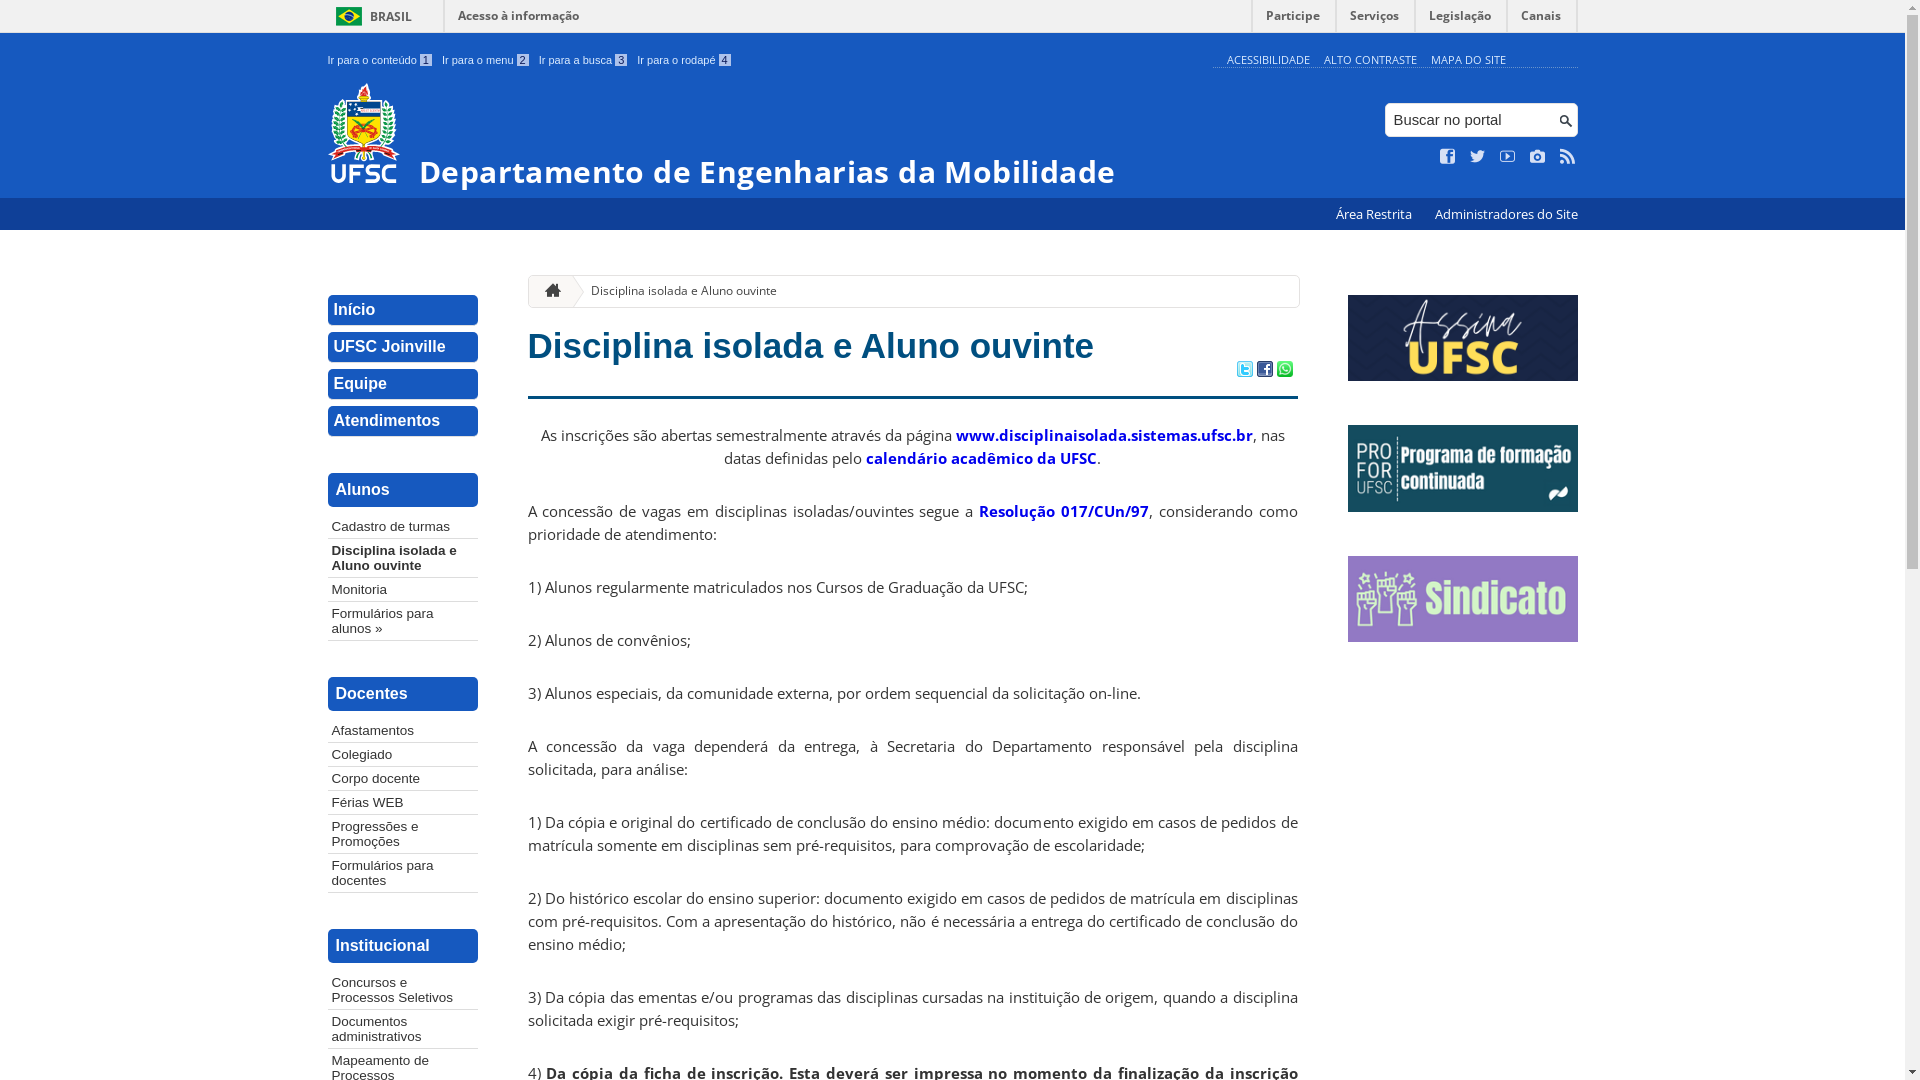 The image size is (1920, 1080). What do you see at coordinates (1293, 20) in the screenshot?
I see `Participe` at bounding box center [1293, 20].